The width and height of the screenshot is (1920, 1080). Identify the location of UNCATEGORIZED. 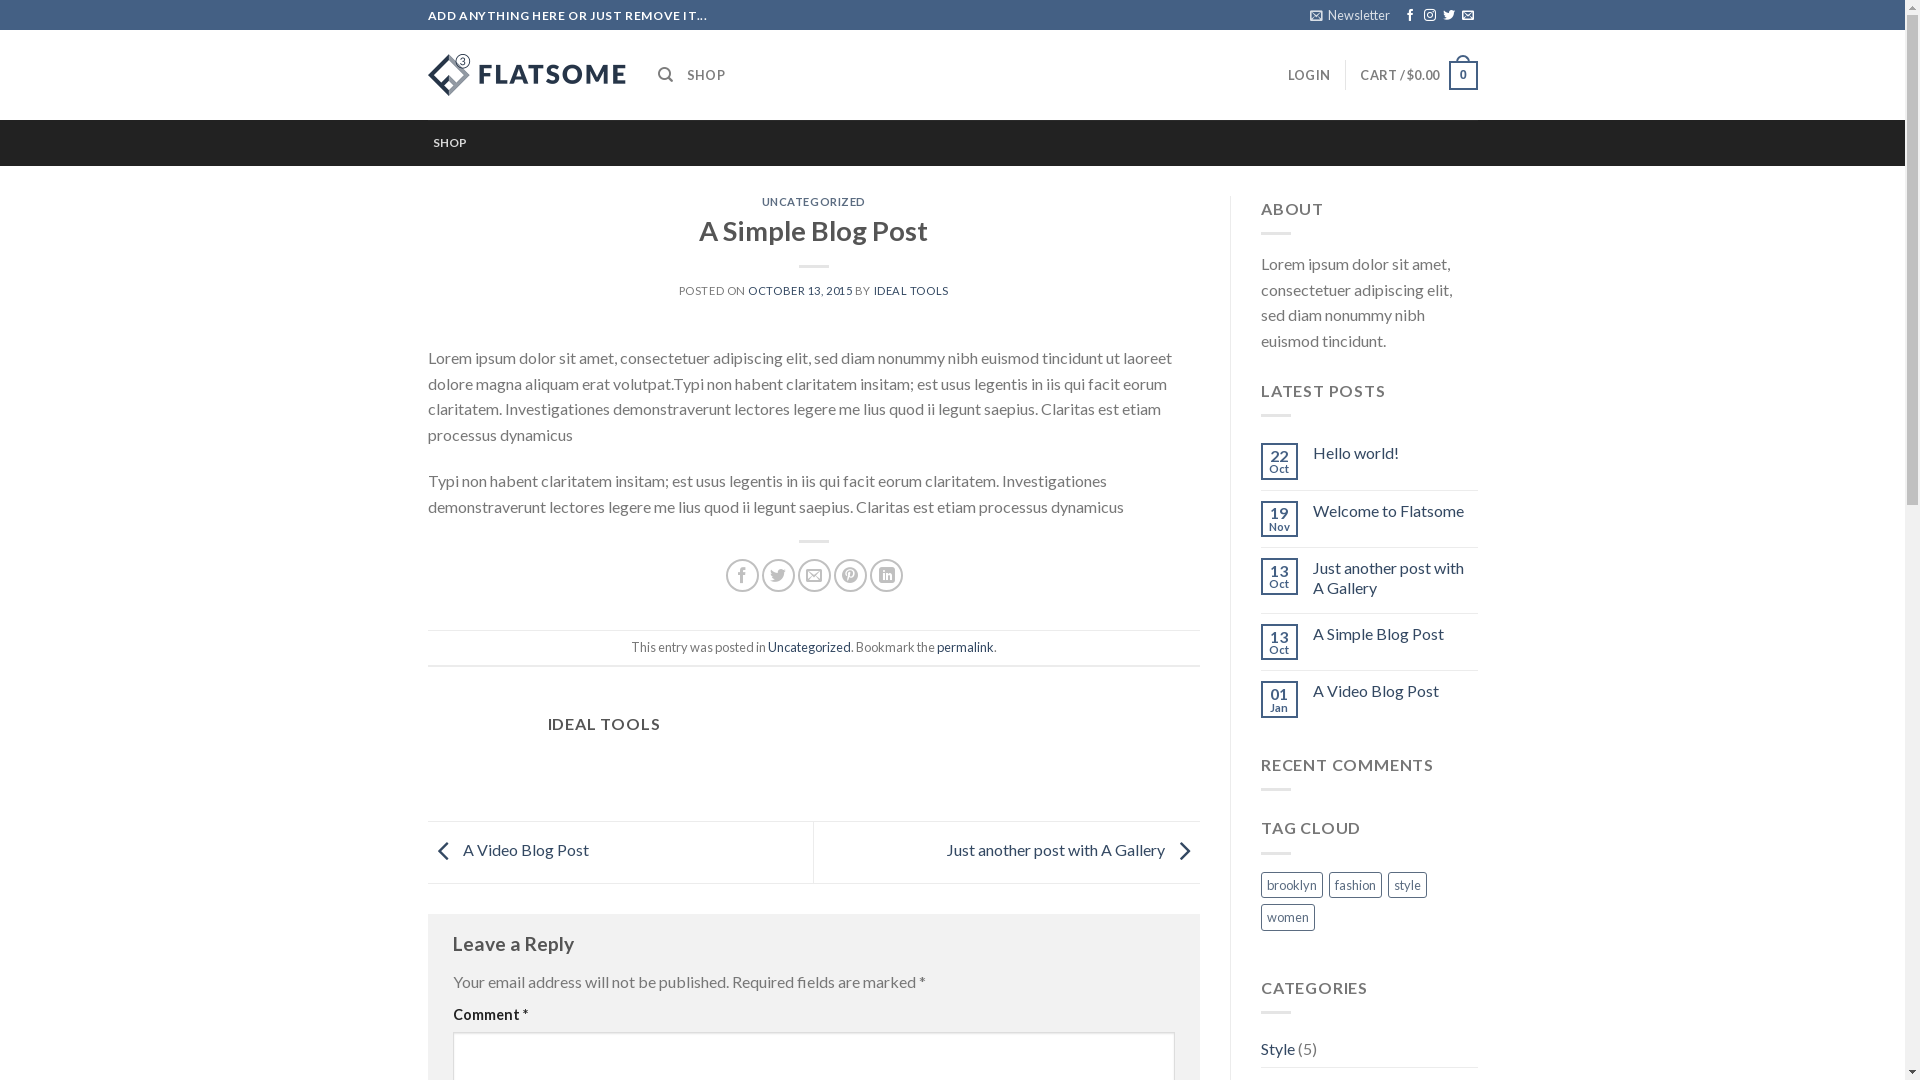
(814, 202).